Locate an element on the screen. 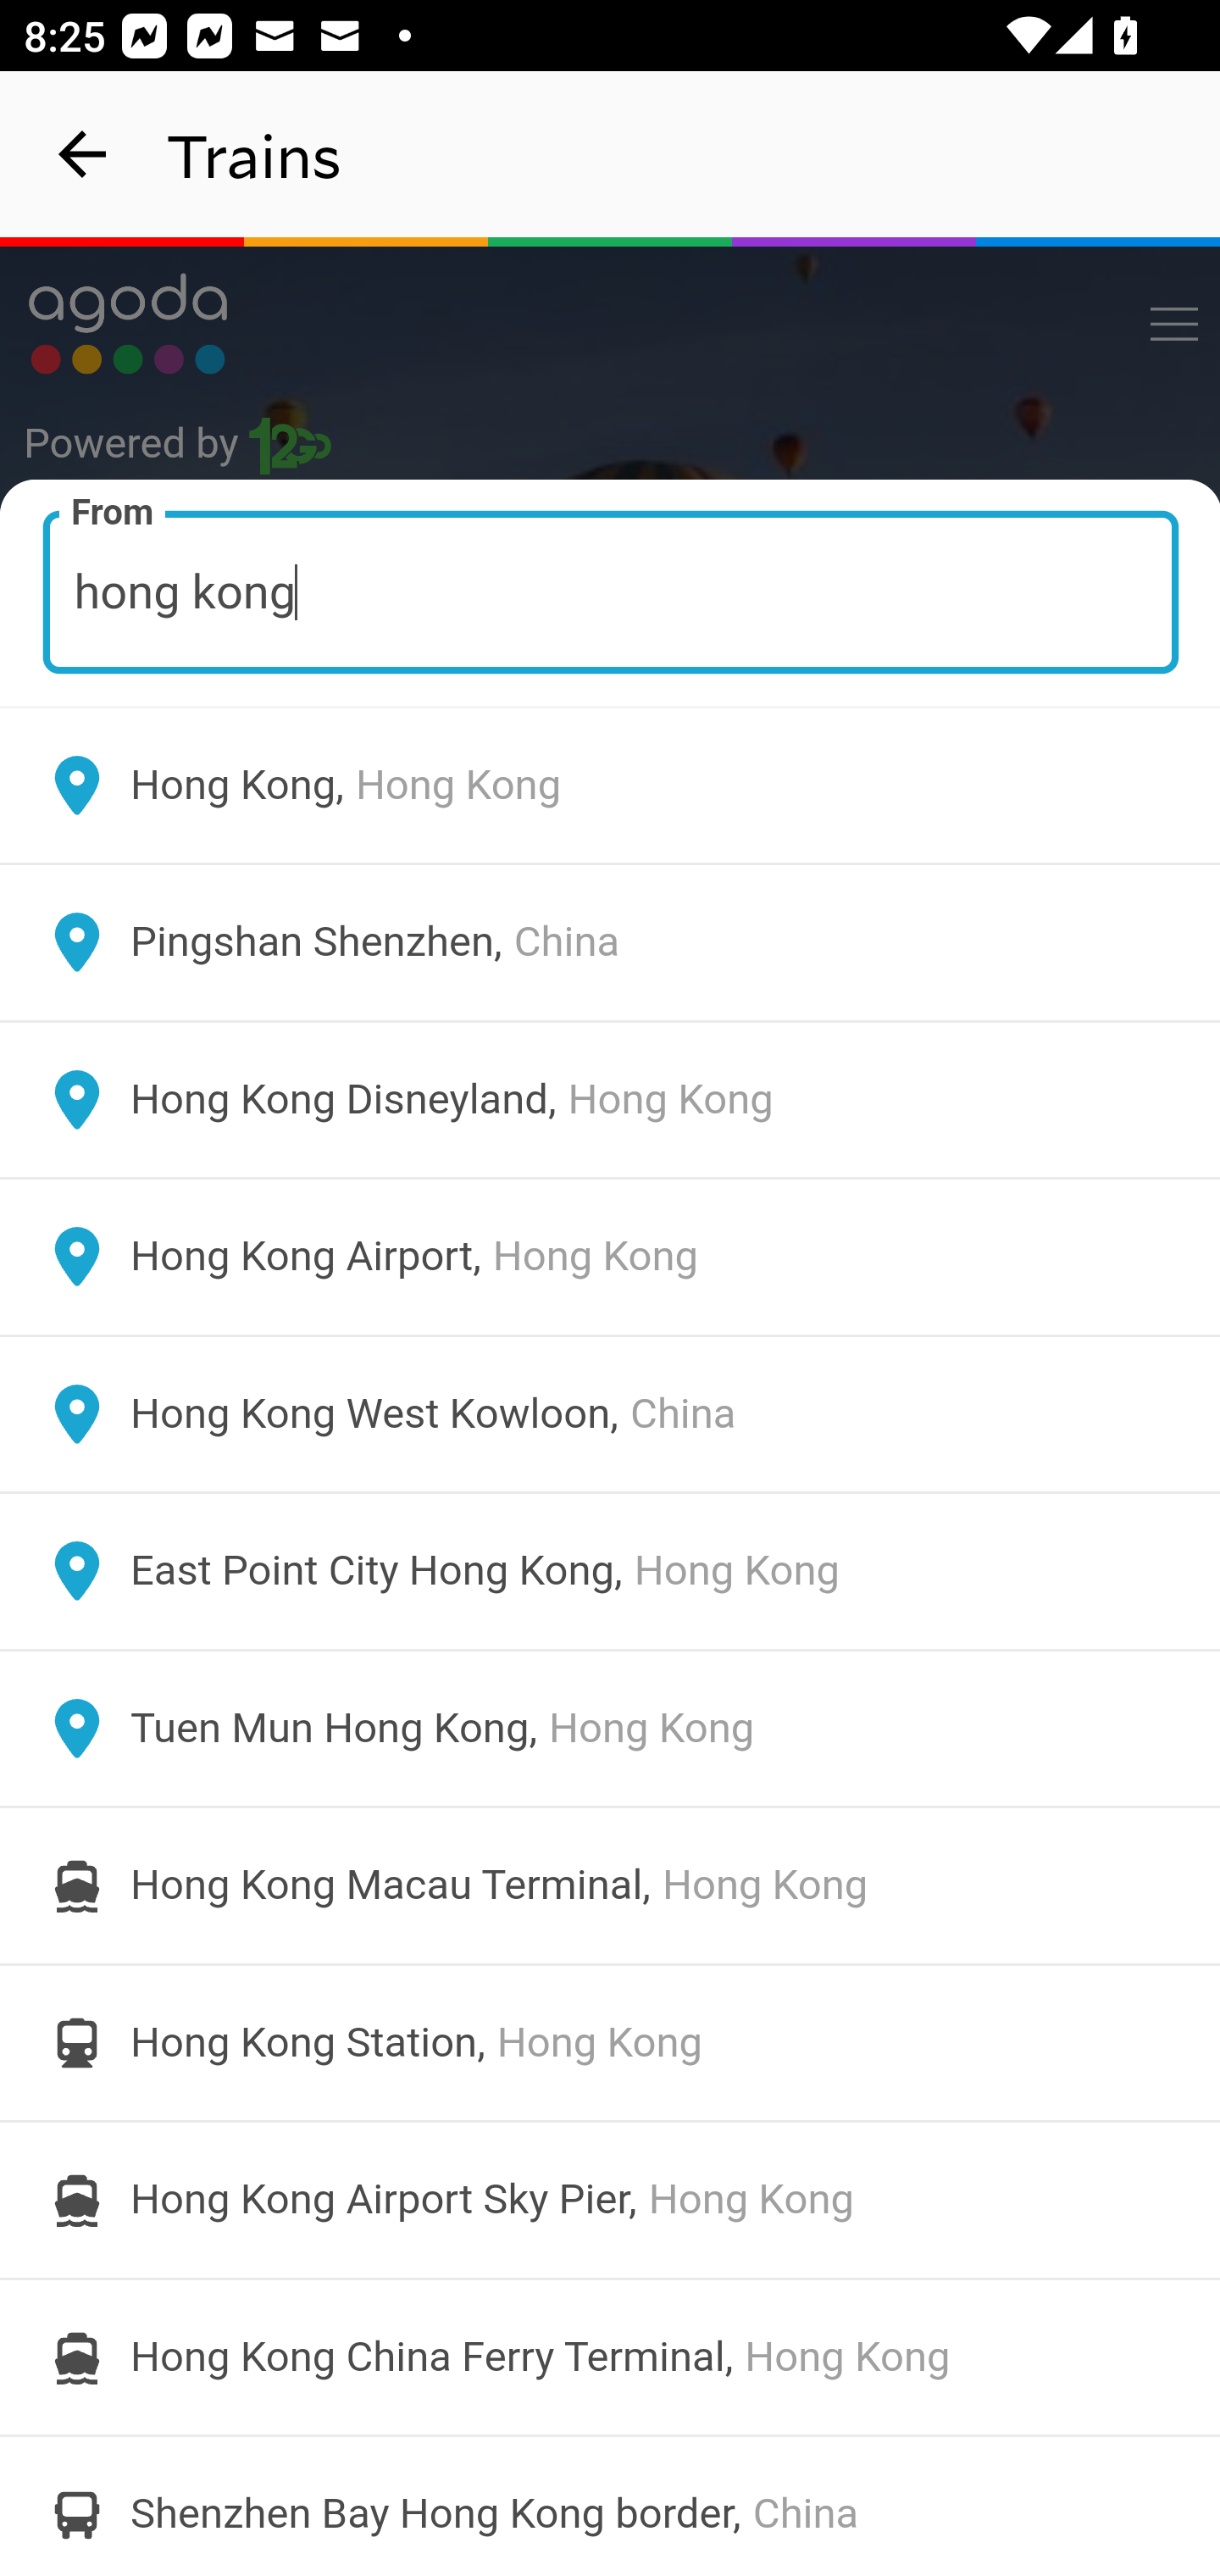 The width and height of the screenshot is (1220, 2576). Tuen Mun Hong Kong,Hong Kong is located at coordinates (610, 1729).